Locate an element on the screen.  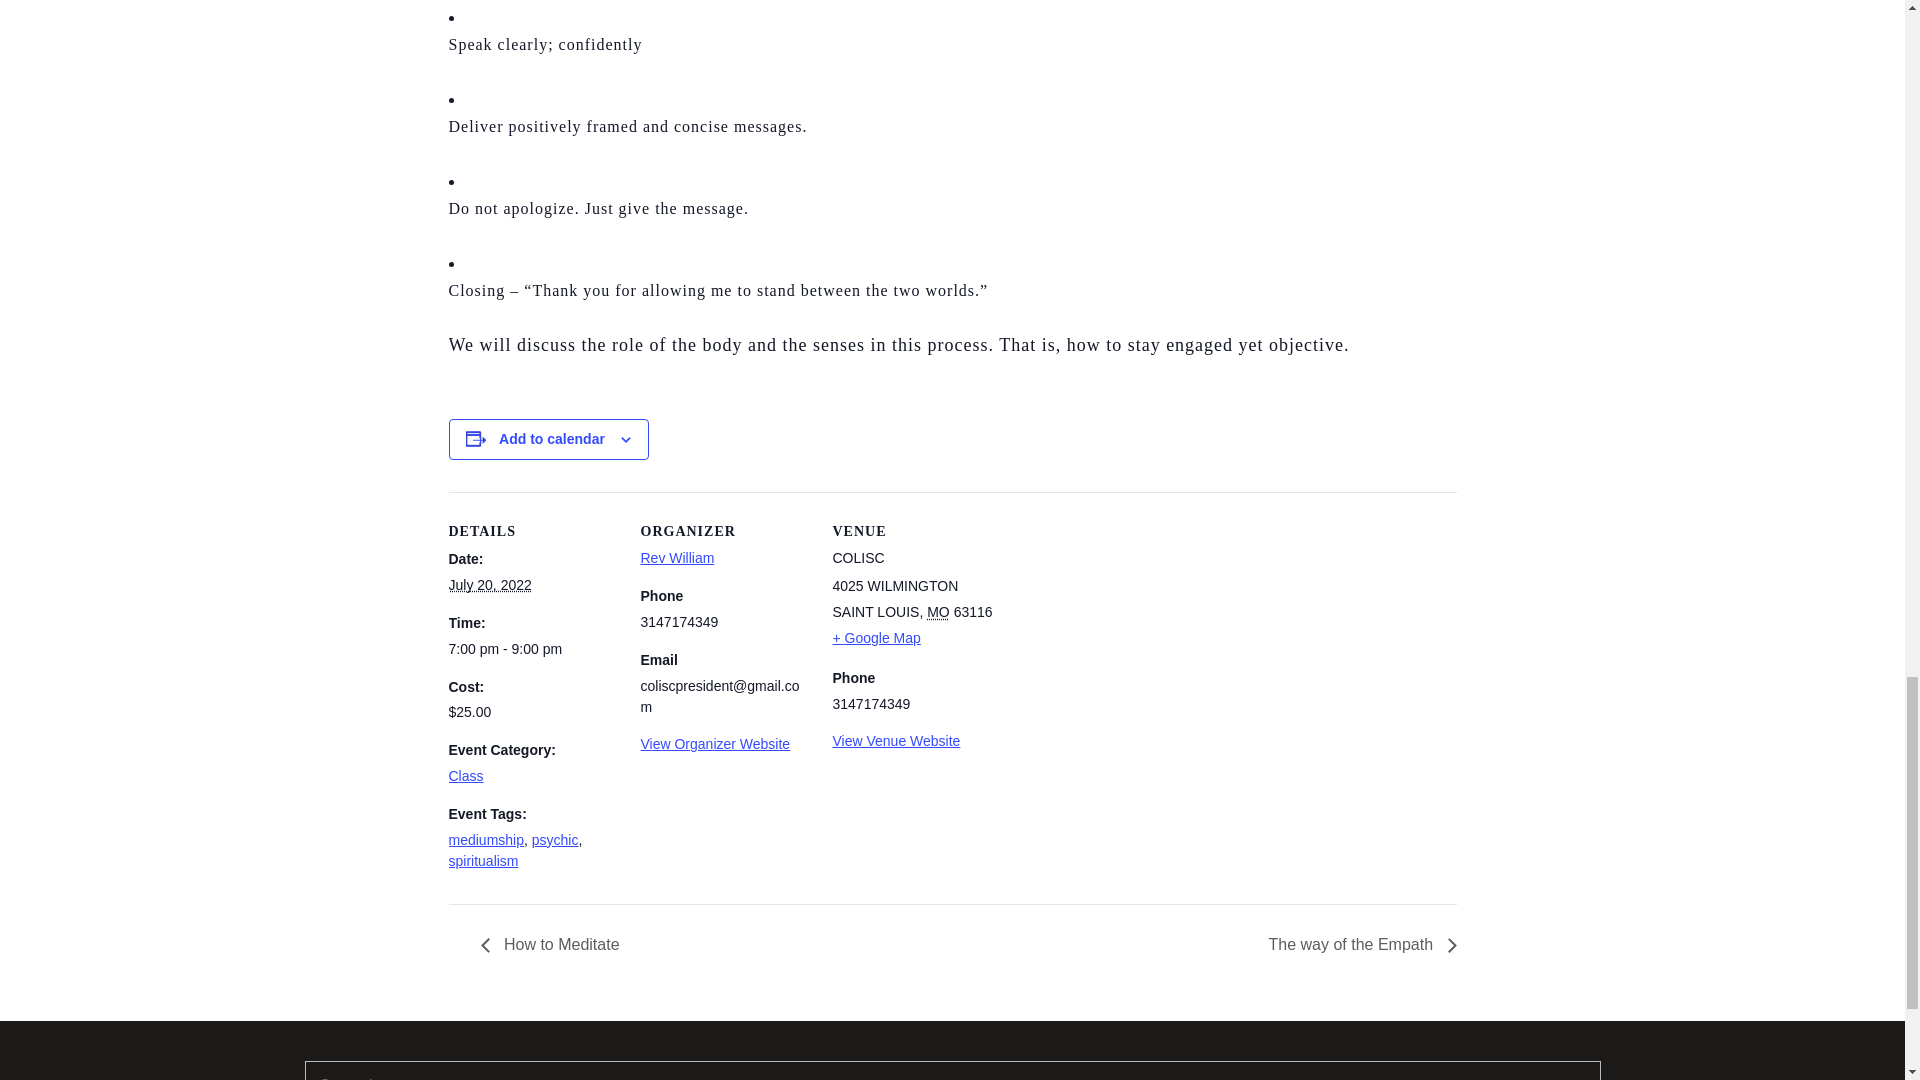
Class is located at coordinates (465, 776).